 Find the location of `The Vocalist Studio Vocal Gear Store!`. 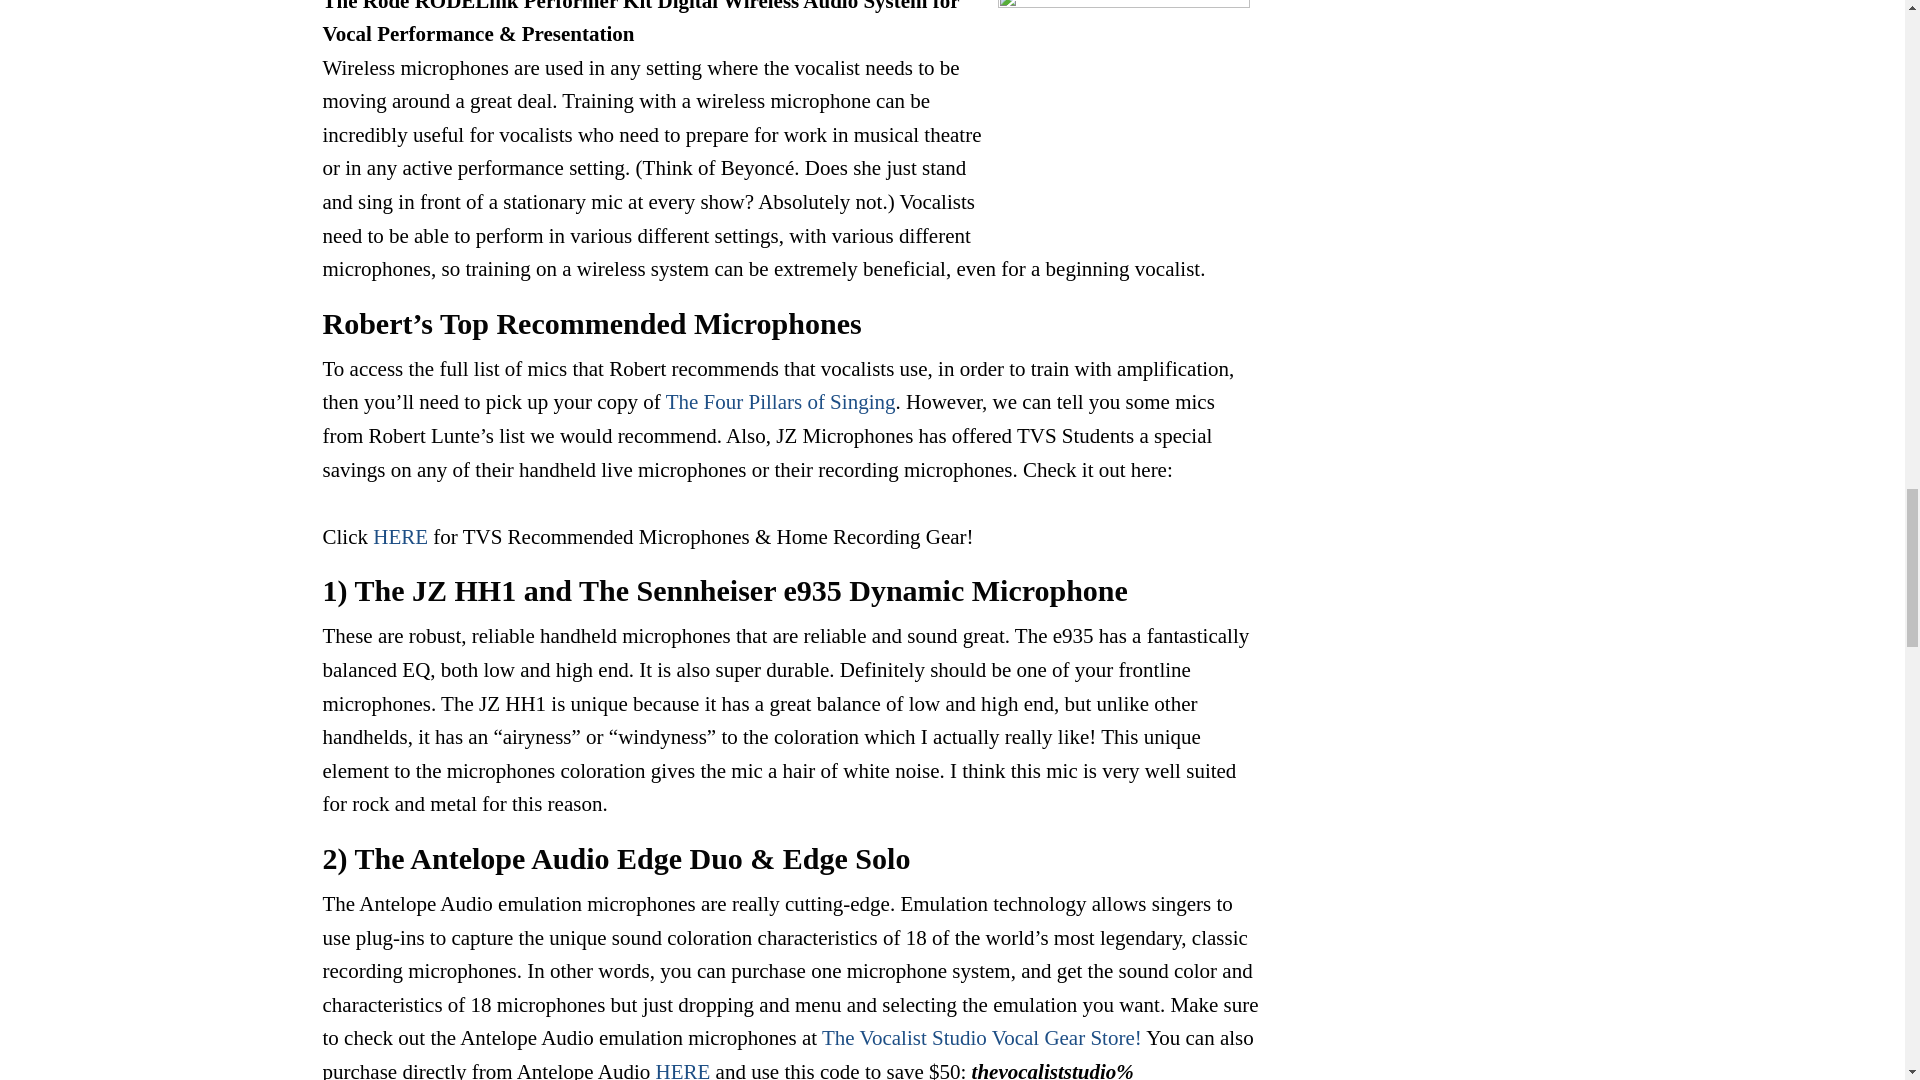

The Vocalist Studio Vocal Gear Store! is located at coordinates (982, 1038).